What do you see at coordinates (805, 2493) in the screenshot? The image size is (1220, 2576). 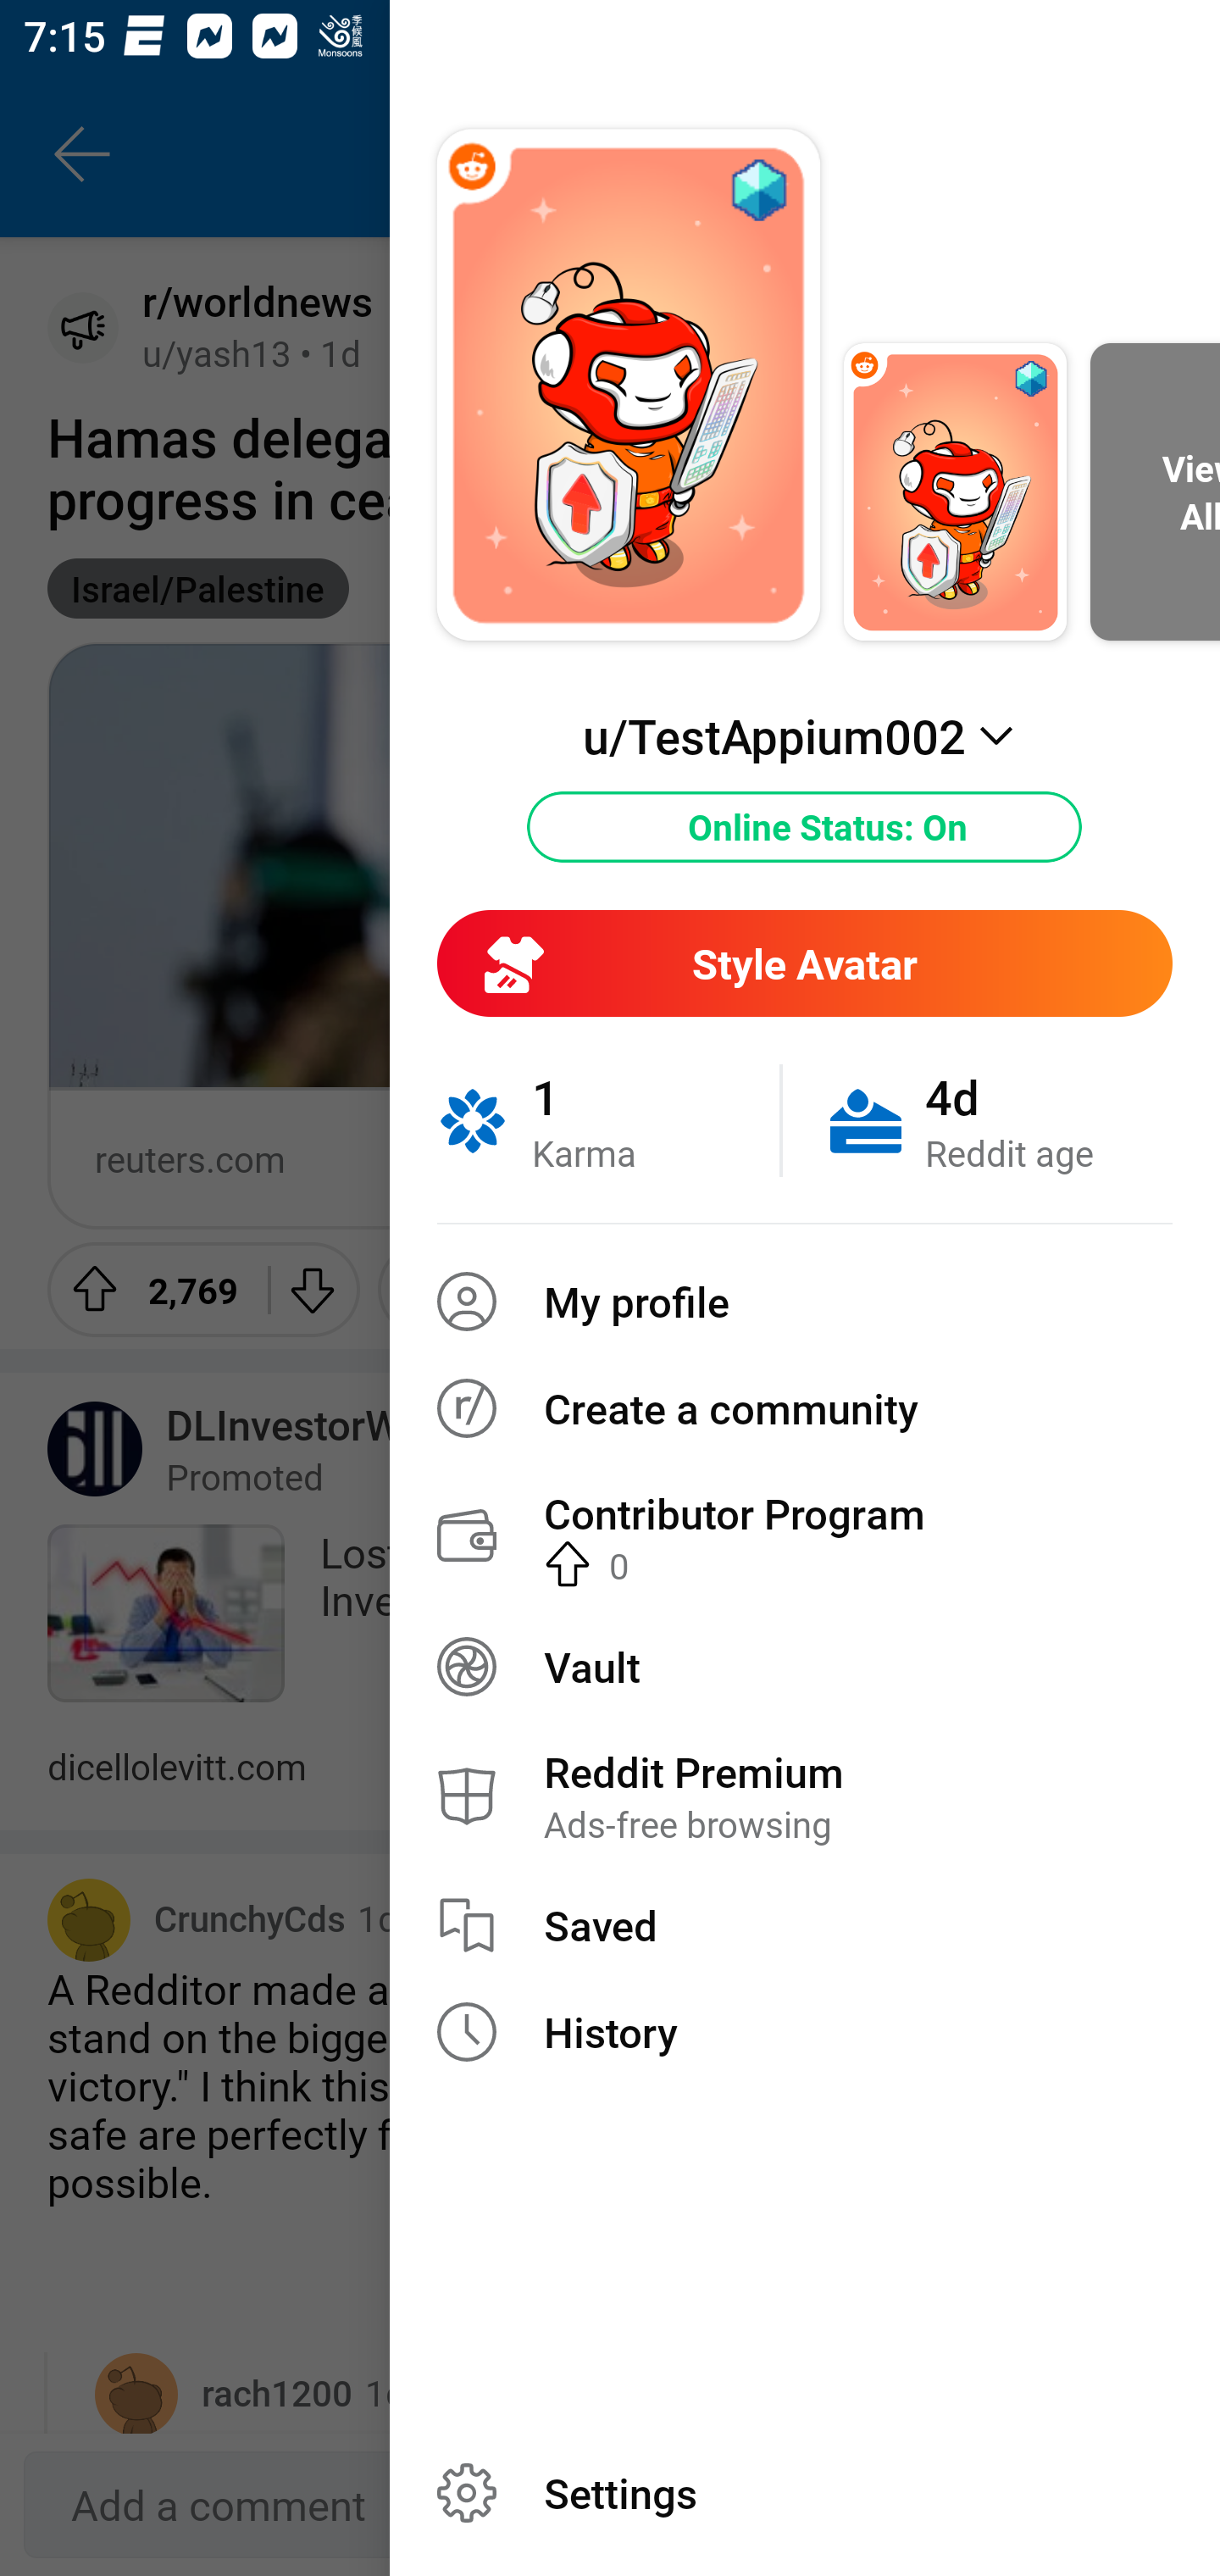 I see `Settings` at bounding box center [805, 2493].